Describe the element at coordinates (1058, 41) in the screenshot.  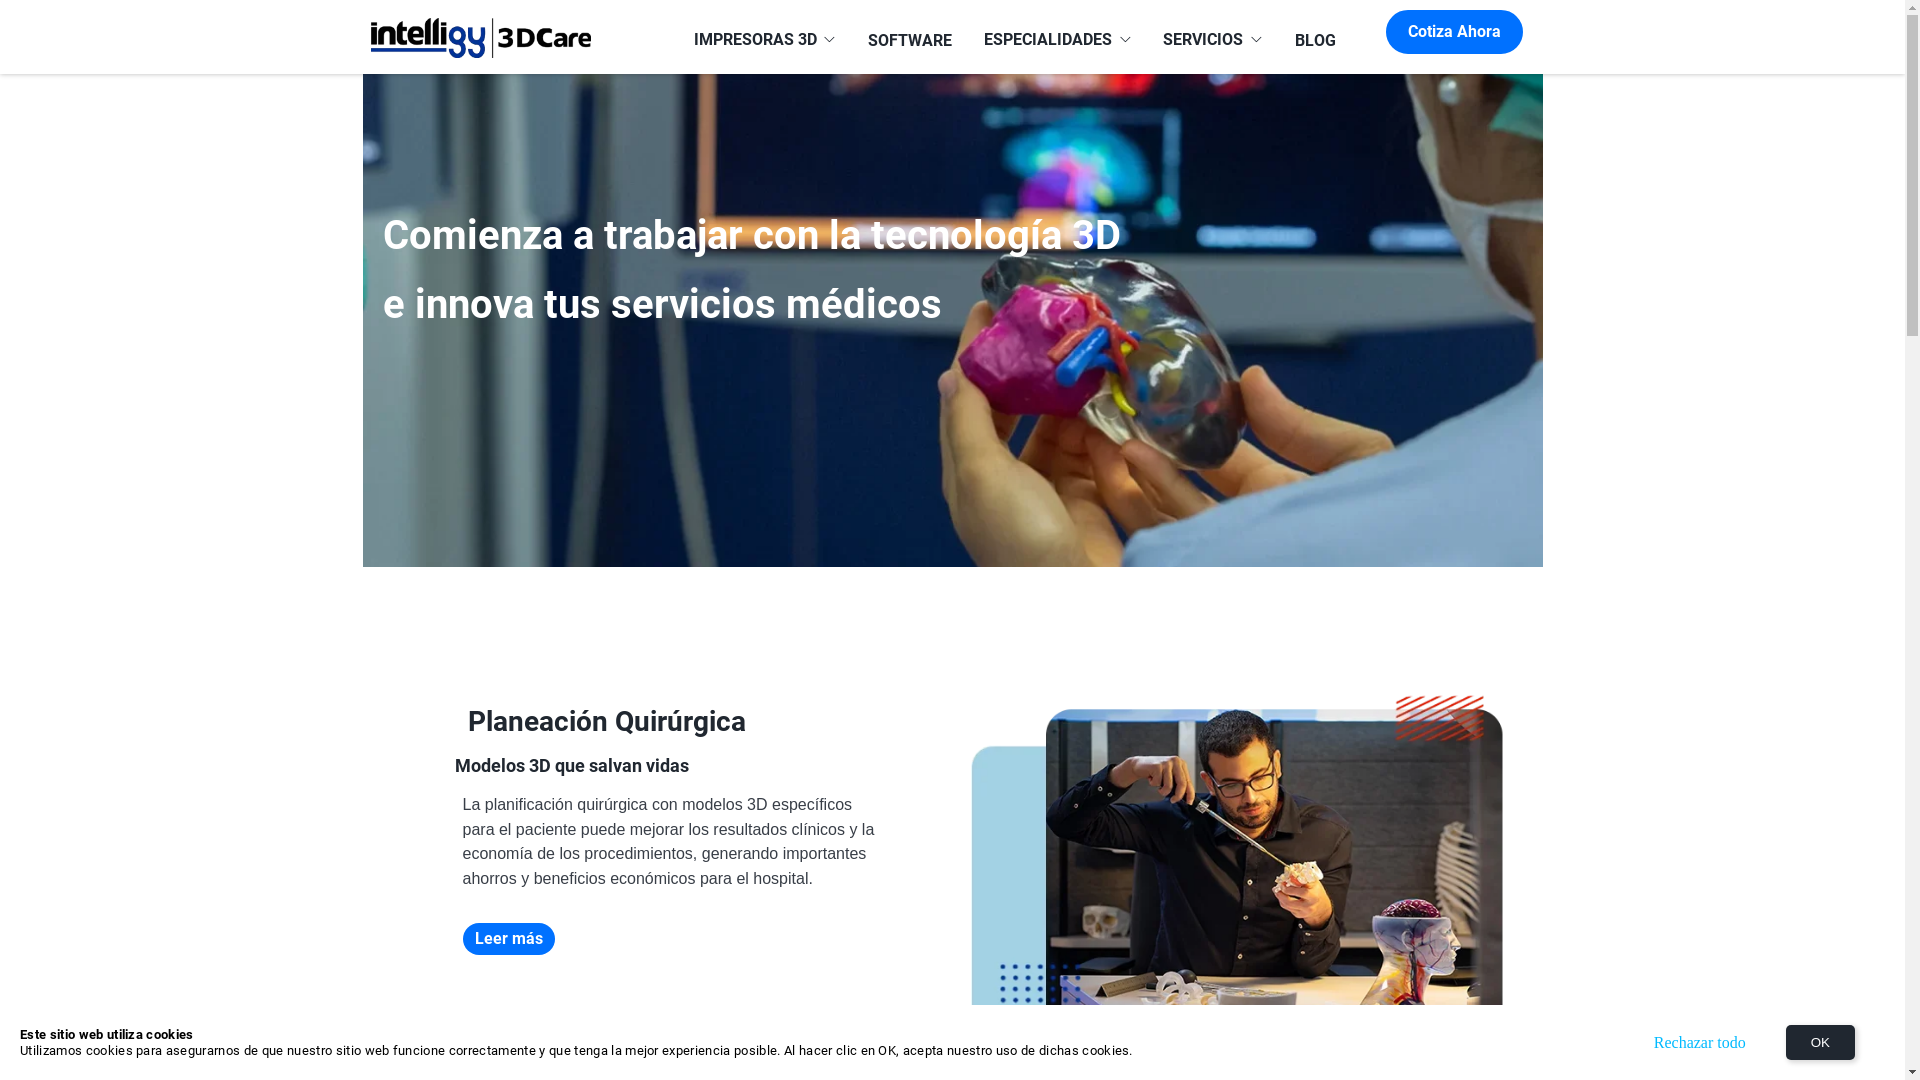
I see `ESPECIALIDADES` at that location.